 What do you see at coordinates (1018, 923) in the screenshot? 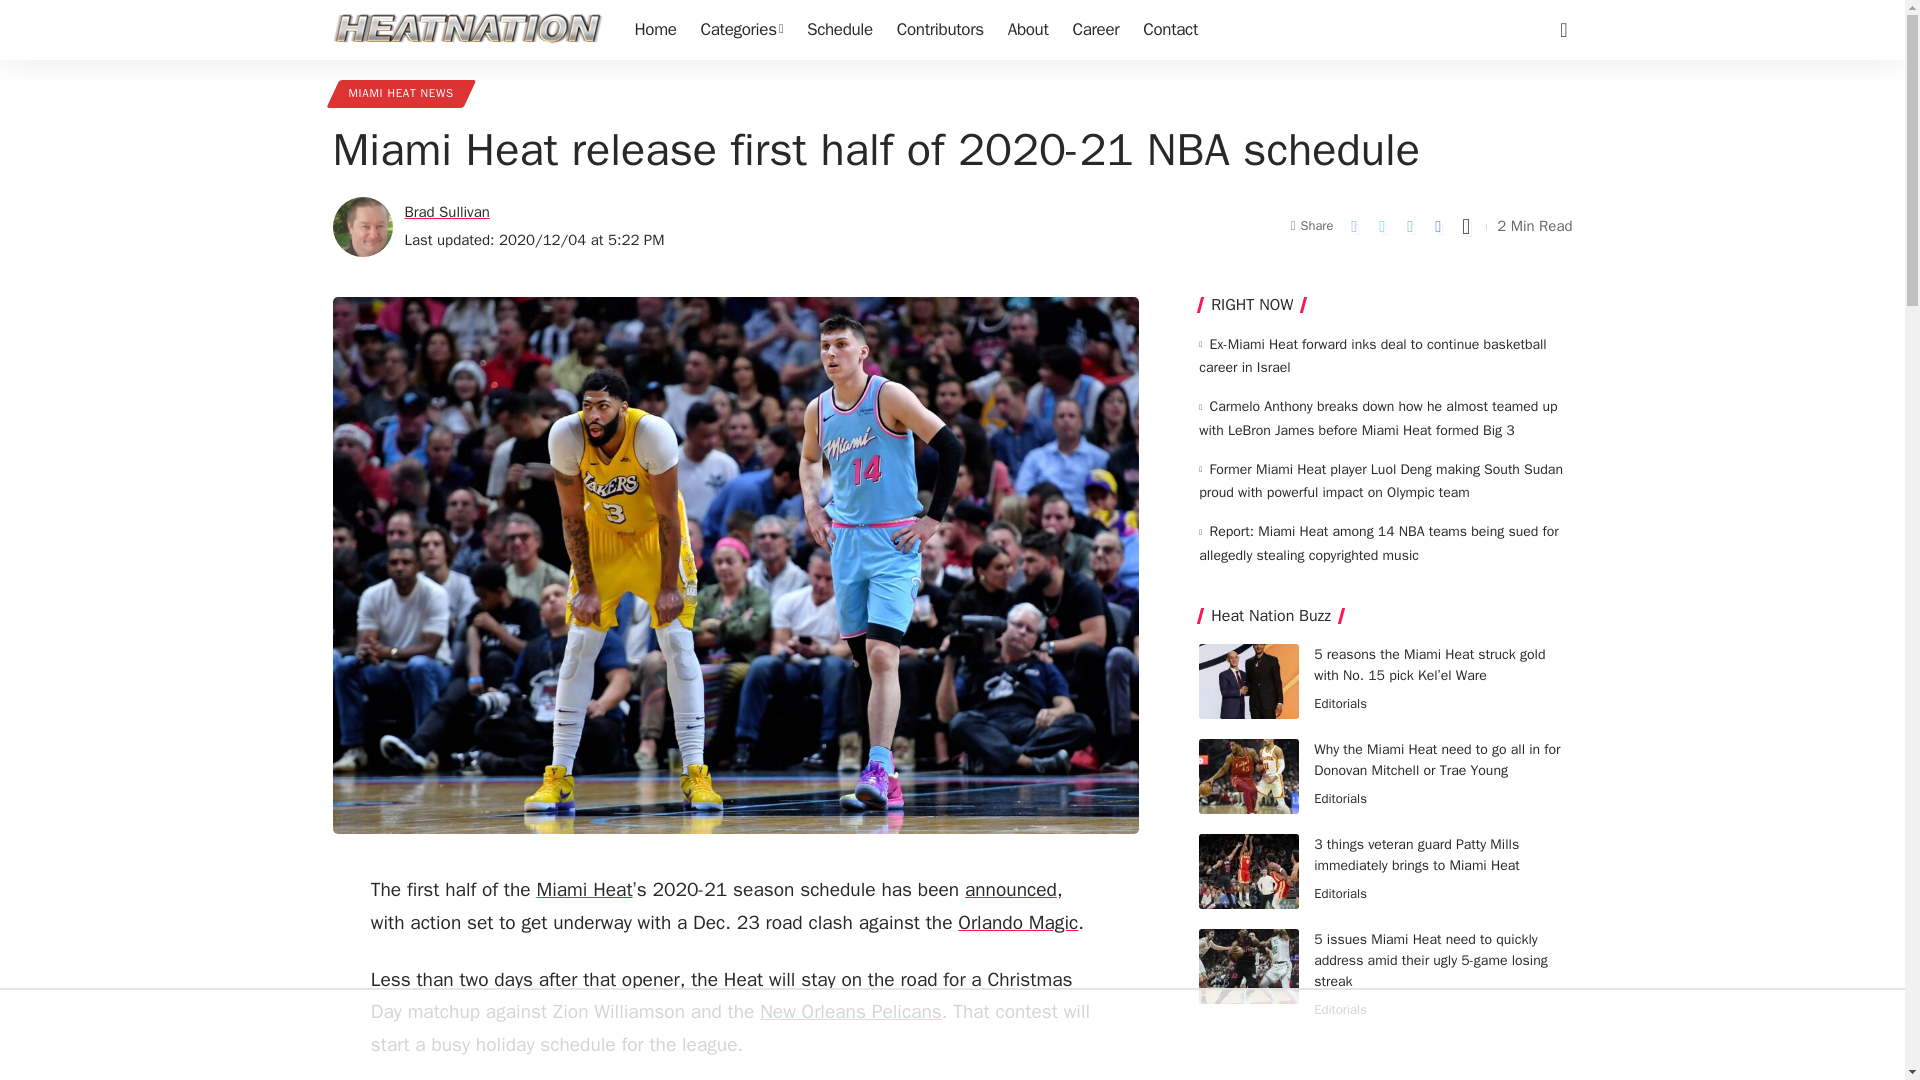
I see `Orlando Magic` at bounding box center [1018, 923].